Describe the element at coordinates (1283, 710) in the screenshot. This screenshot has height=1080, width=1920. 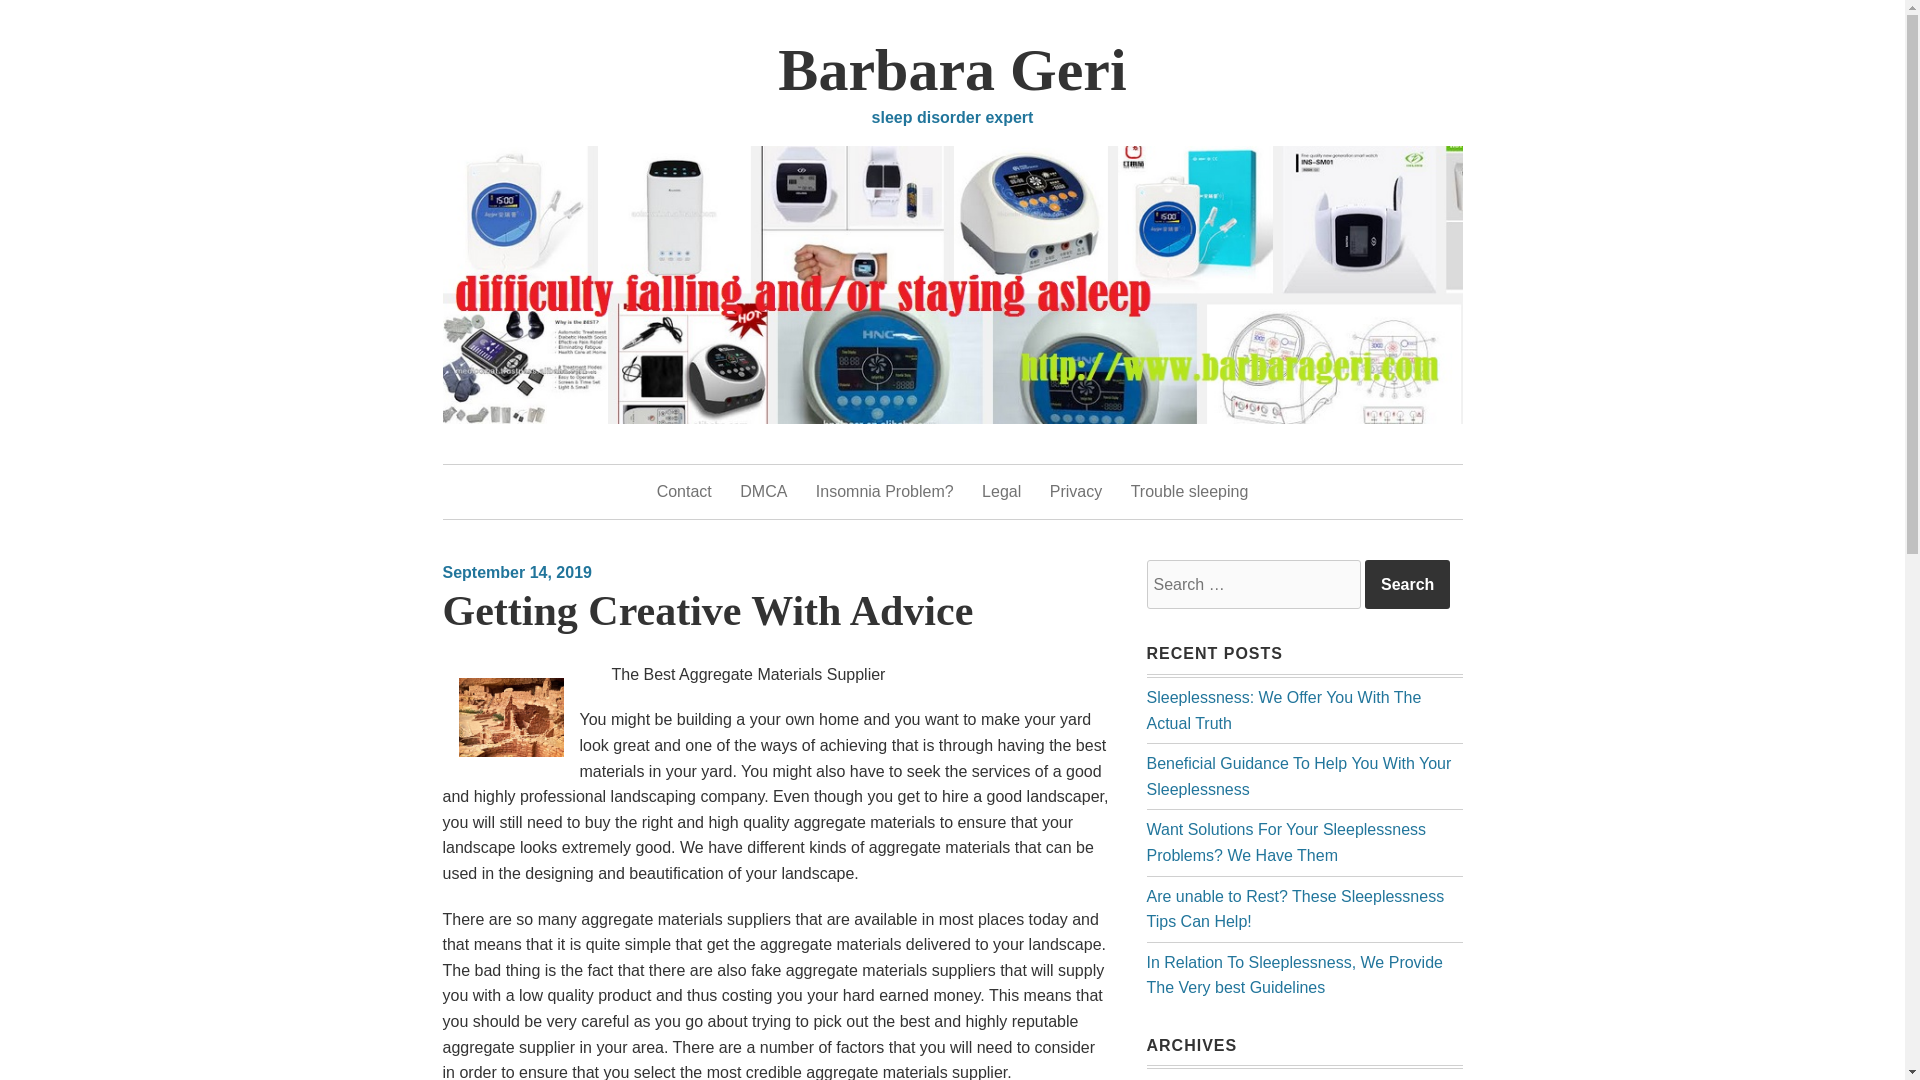
I see `Sleeplessness: We Offer You With The Actual Truth` at that location.